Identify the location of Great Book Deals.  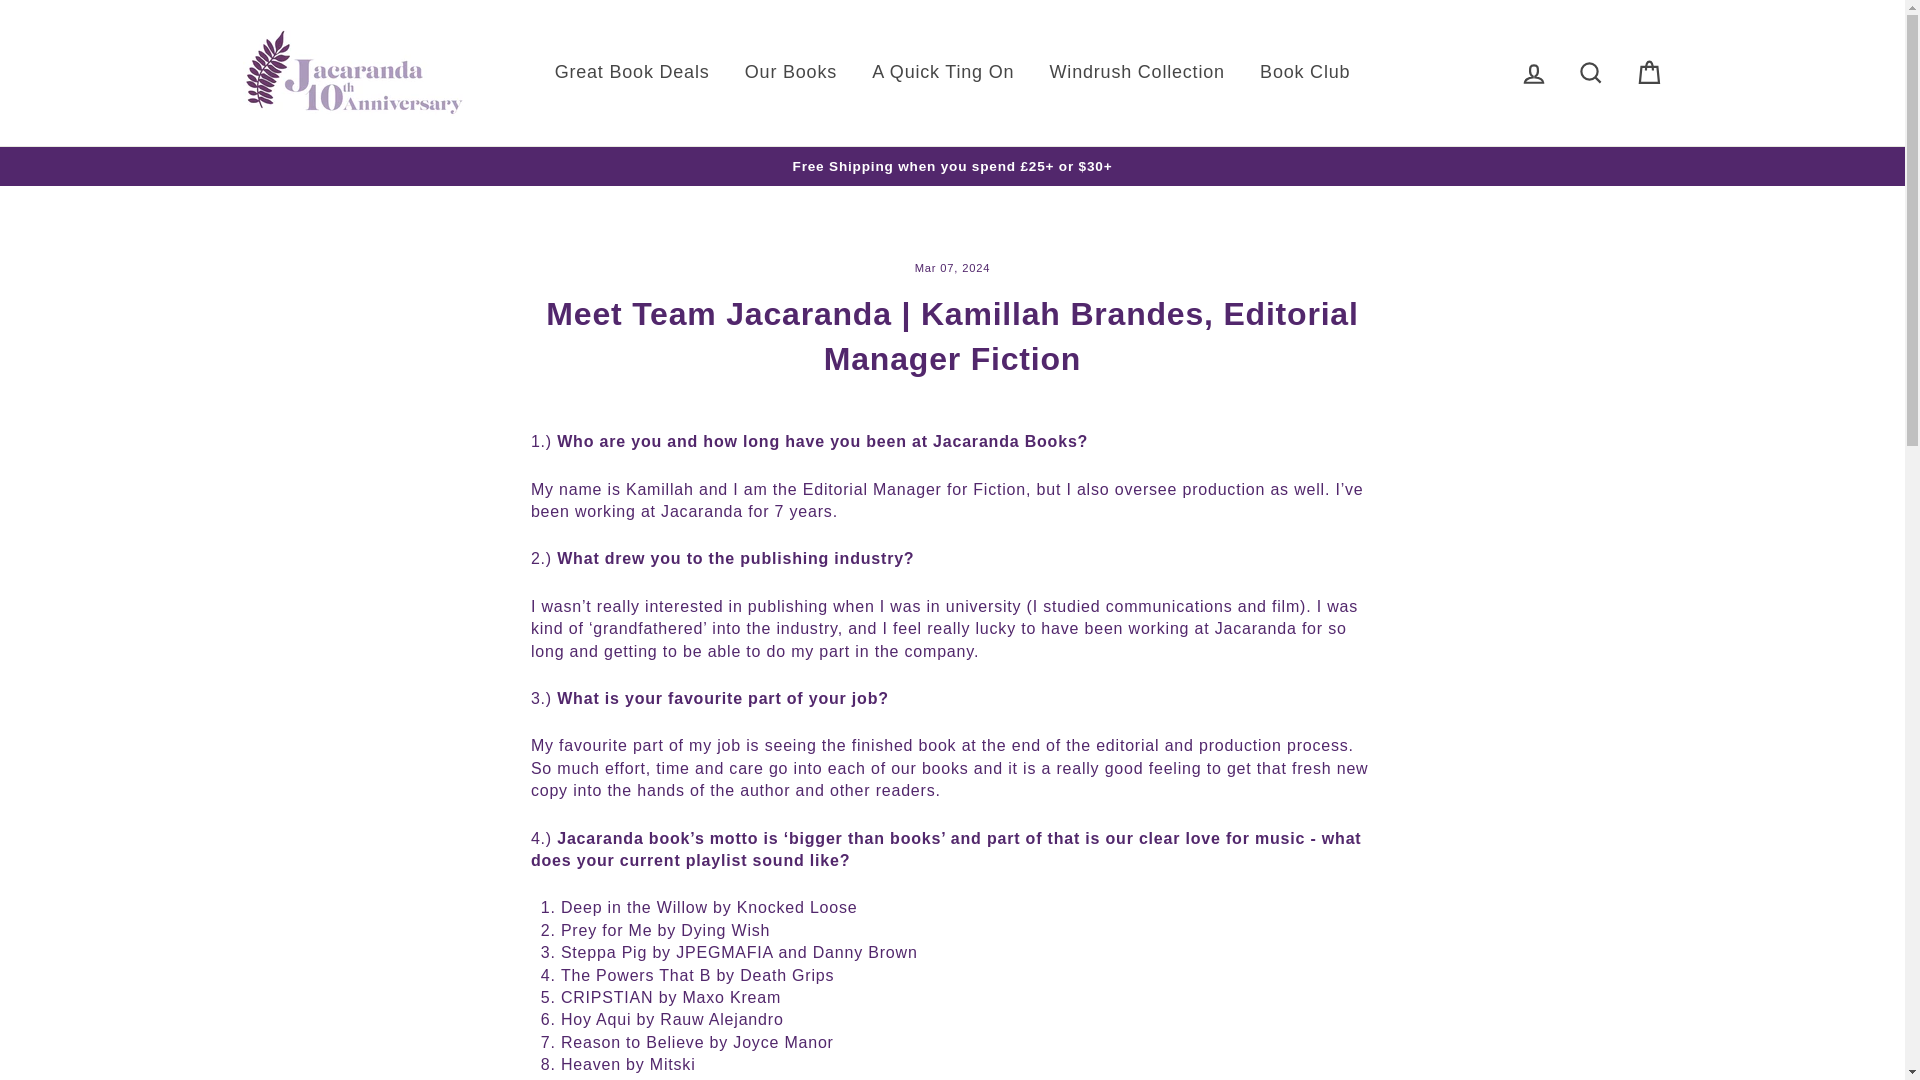
(632, 72).